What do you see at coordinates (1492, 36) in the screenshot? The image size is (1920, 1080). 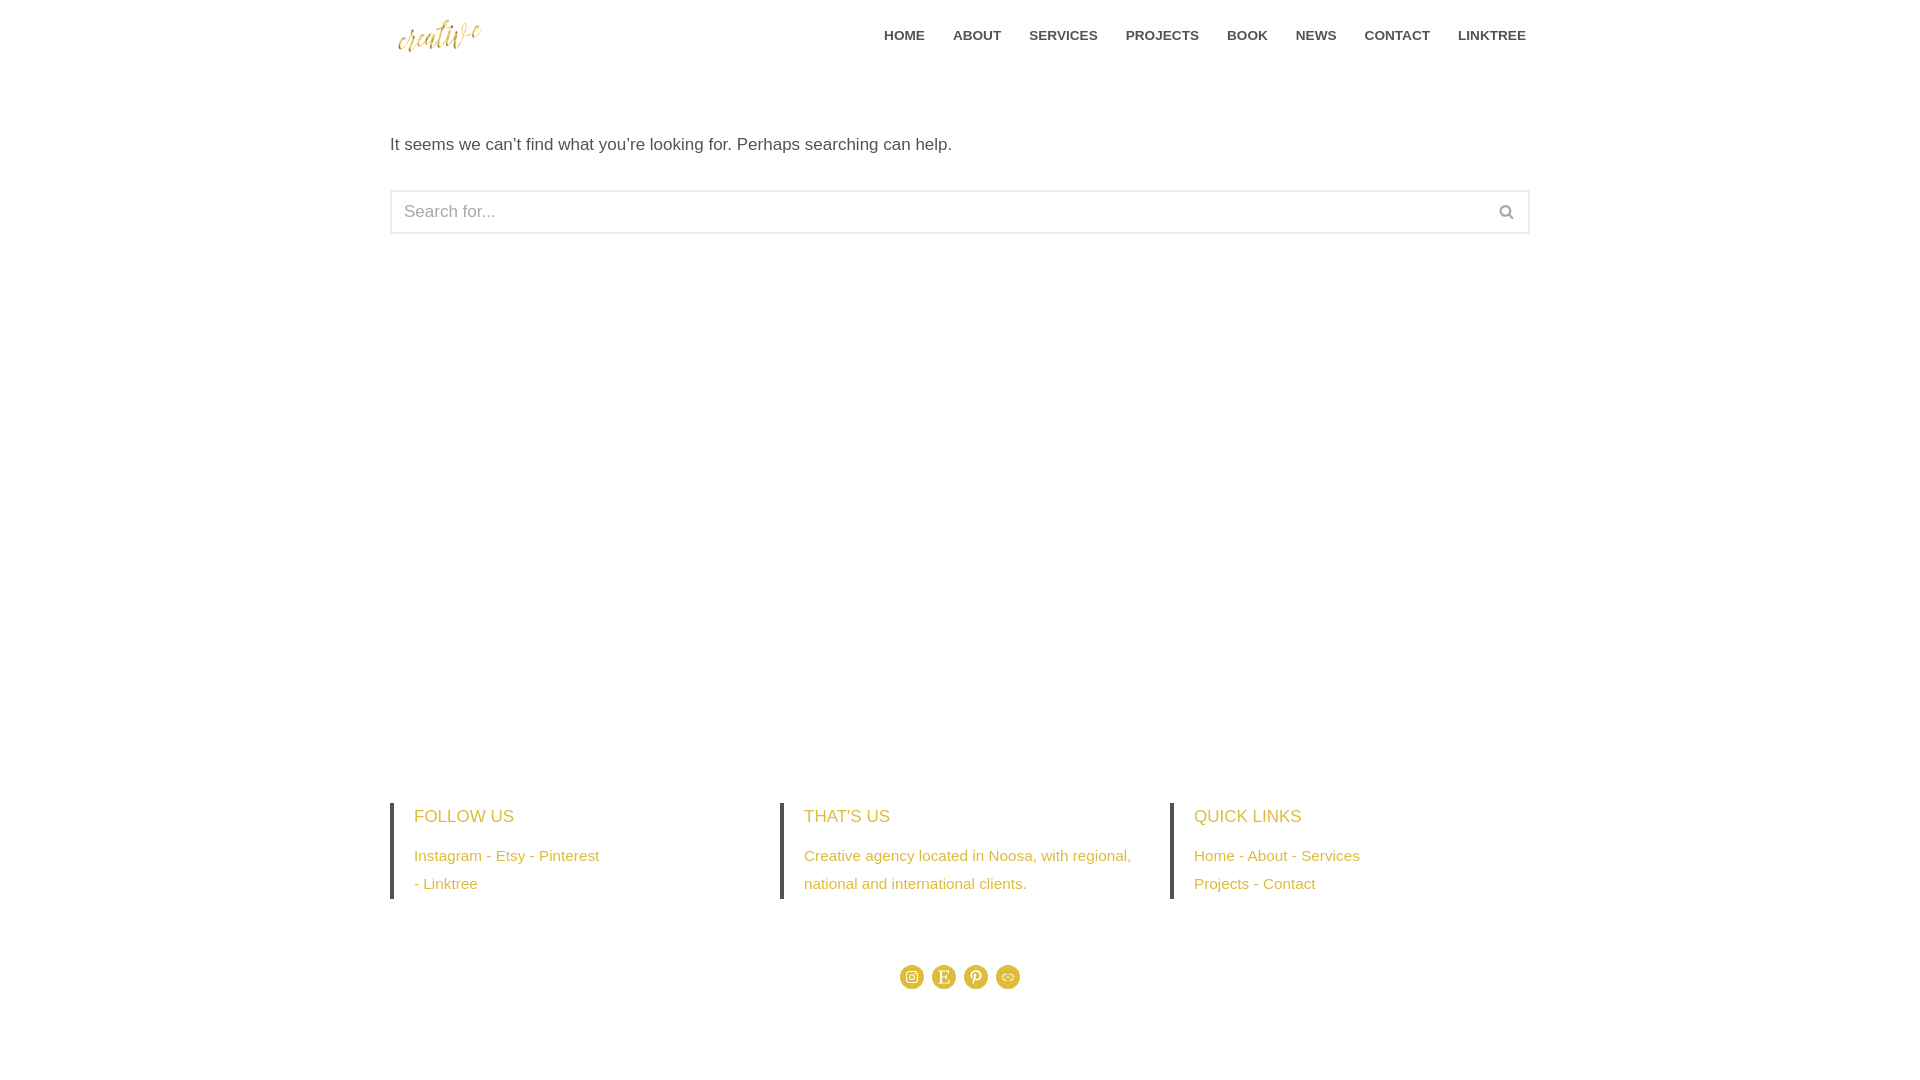 I see `LINKTREE` at bounding box center [1492, 36].